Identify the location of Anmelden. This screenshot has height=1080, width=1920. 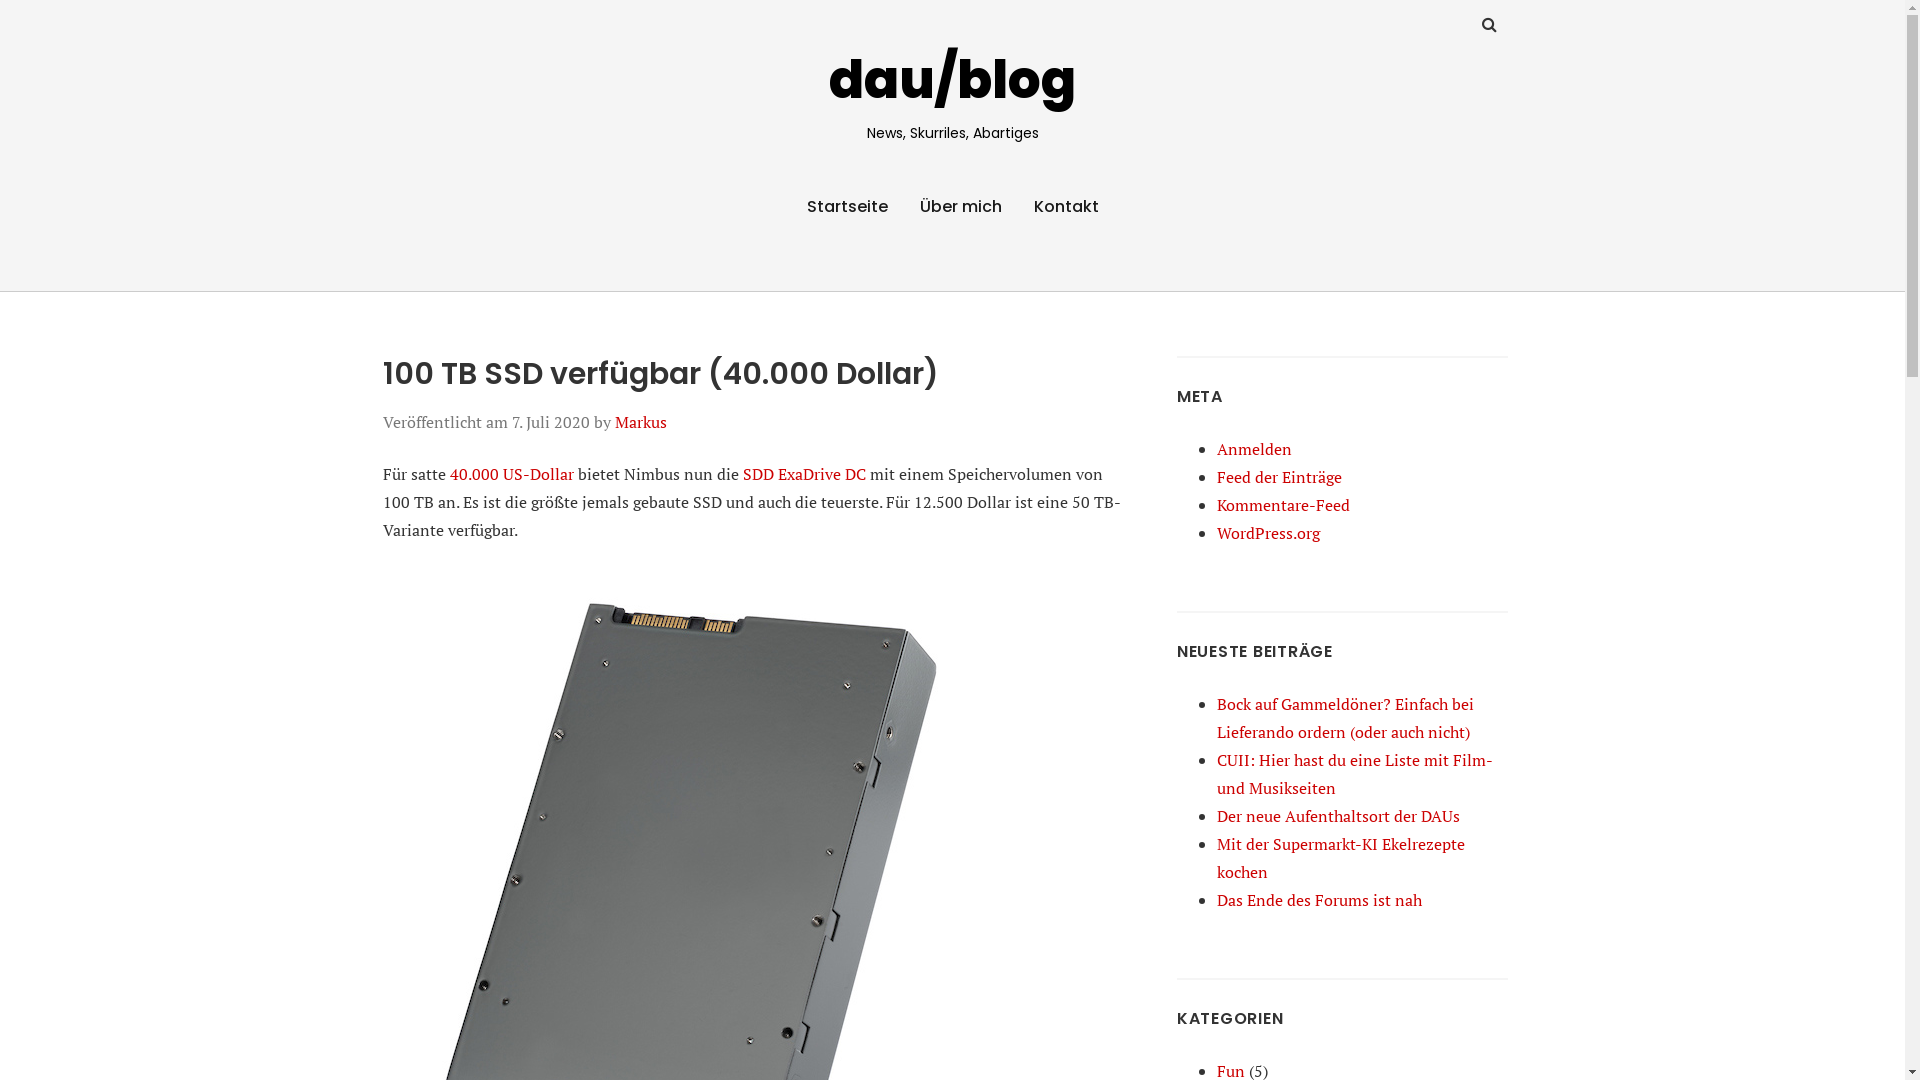
(1254, 449).